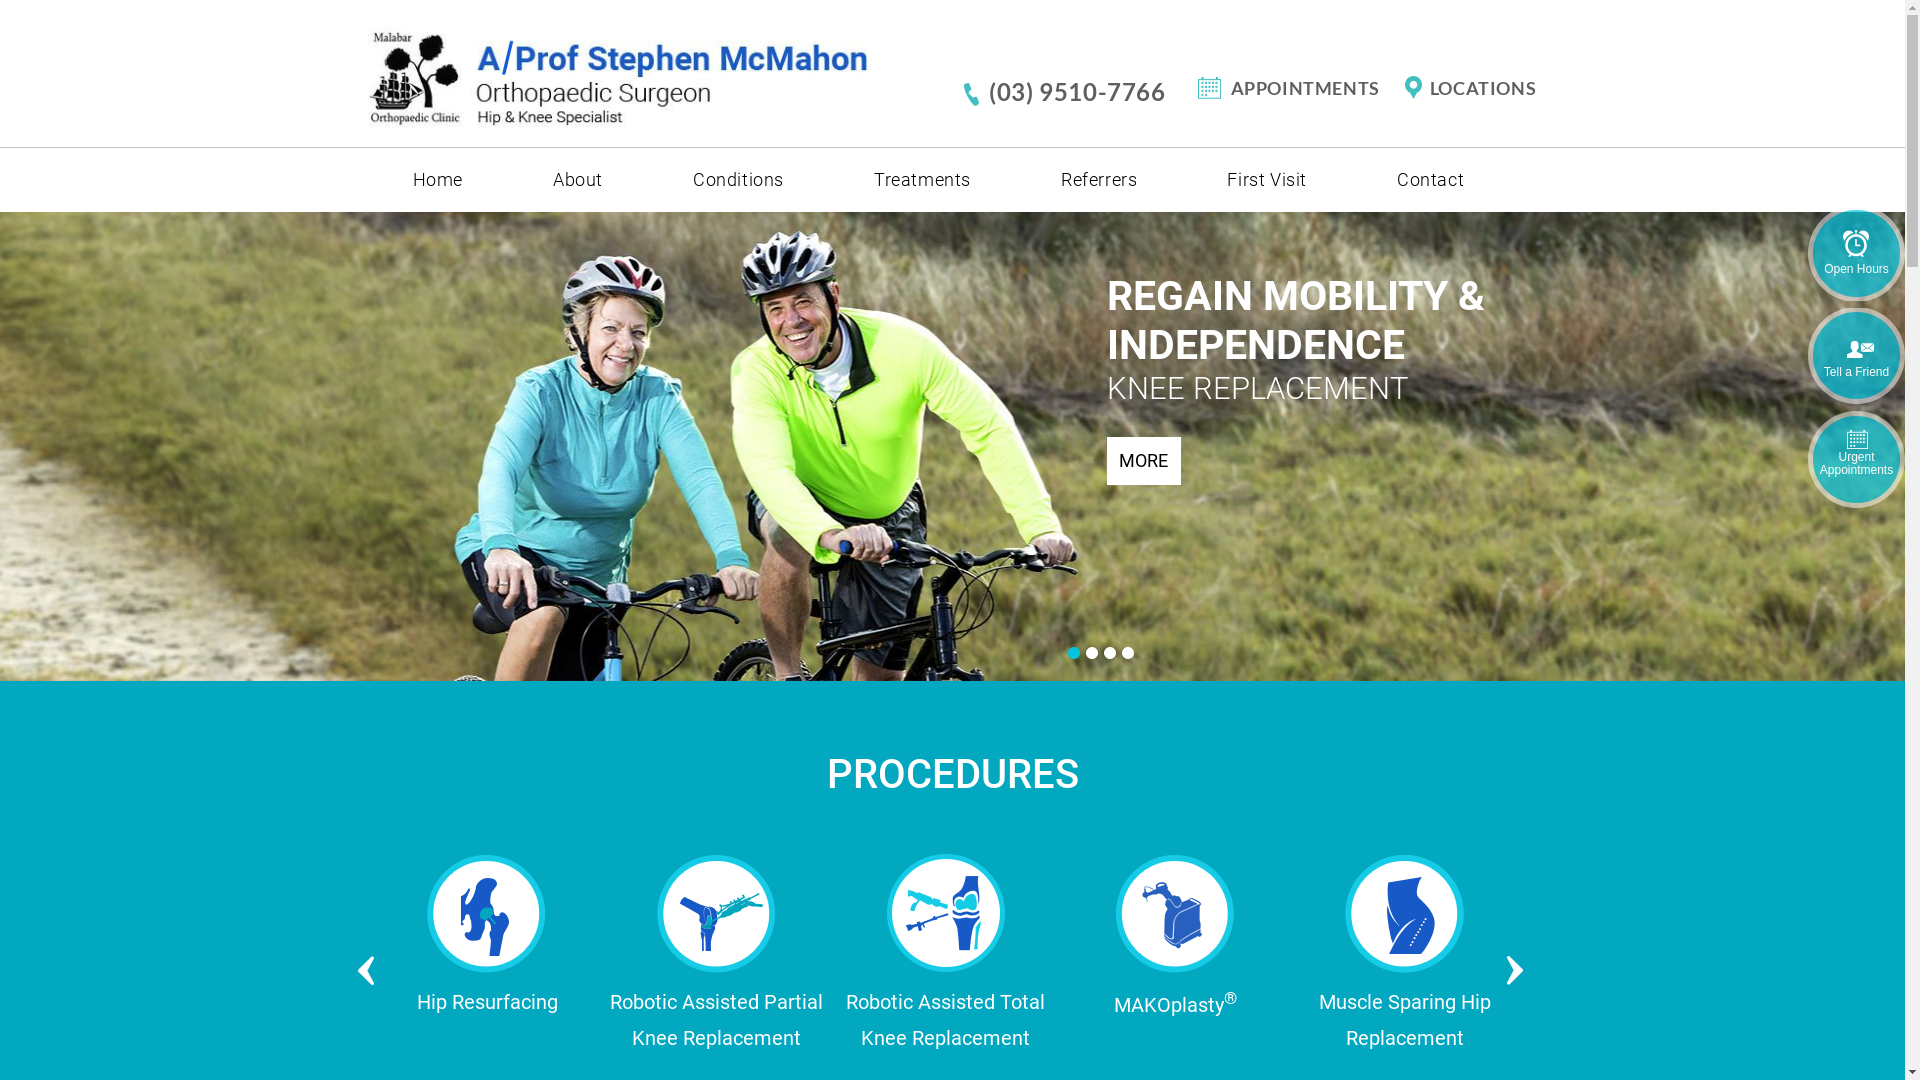  What do you see at coordinates (1430, 180) in the screenshot?
I see `Contact` at bounding box center [1430, 180].